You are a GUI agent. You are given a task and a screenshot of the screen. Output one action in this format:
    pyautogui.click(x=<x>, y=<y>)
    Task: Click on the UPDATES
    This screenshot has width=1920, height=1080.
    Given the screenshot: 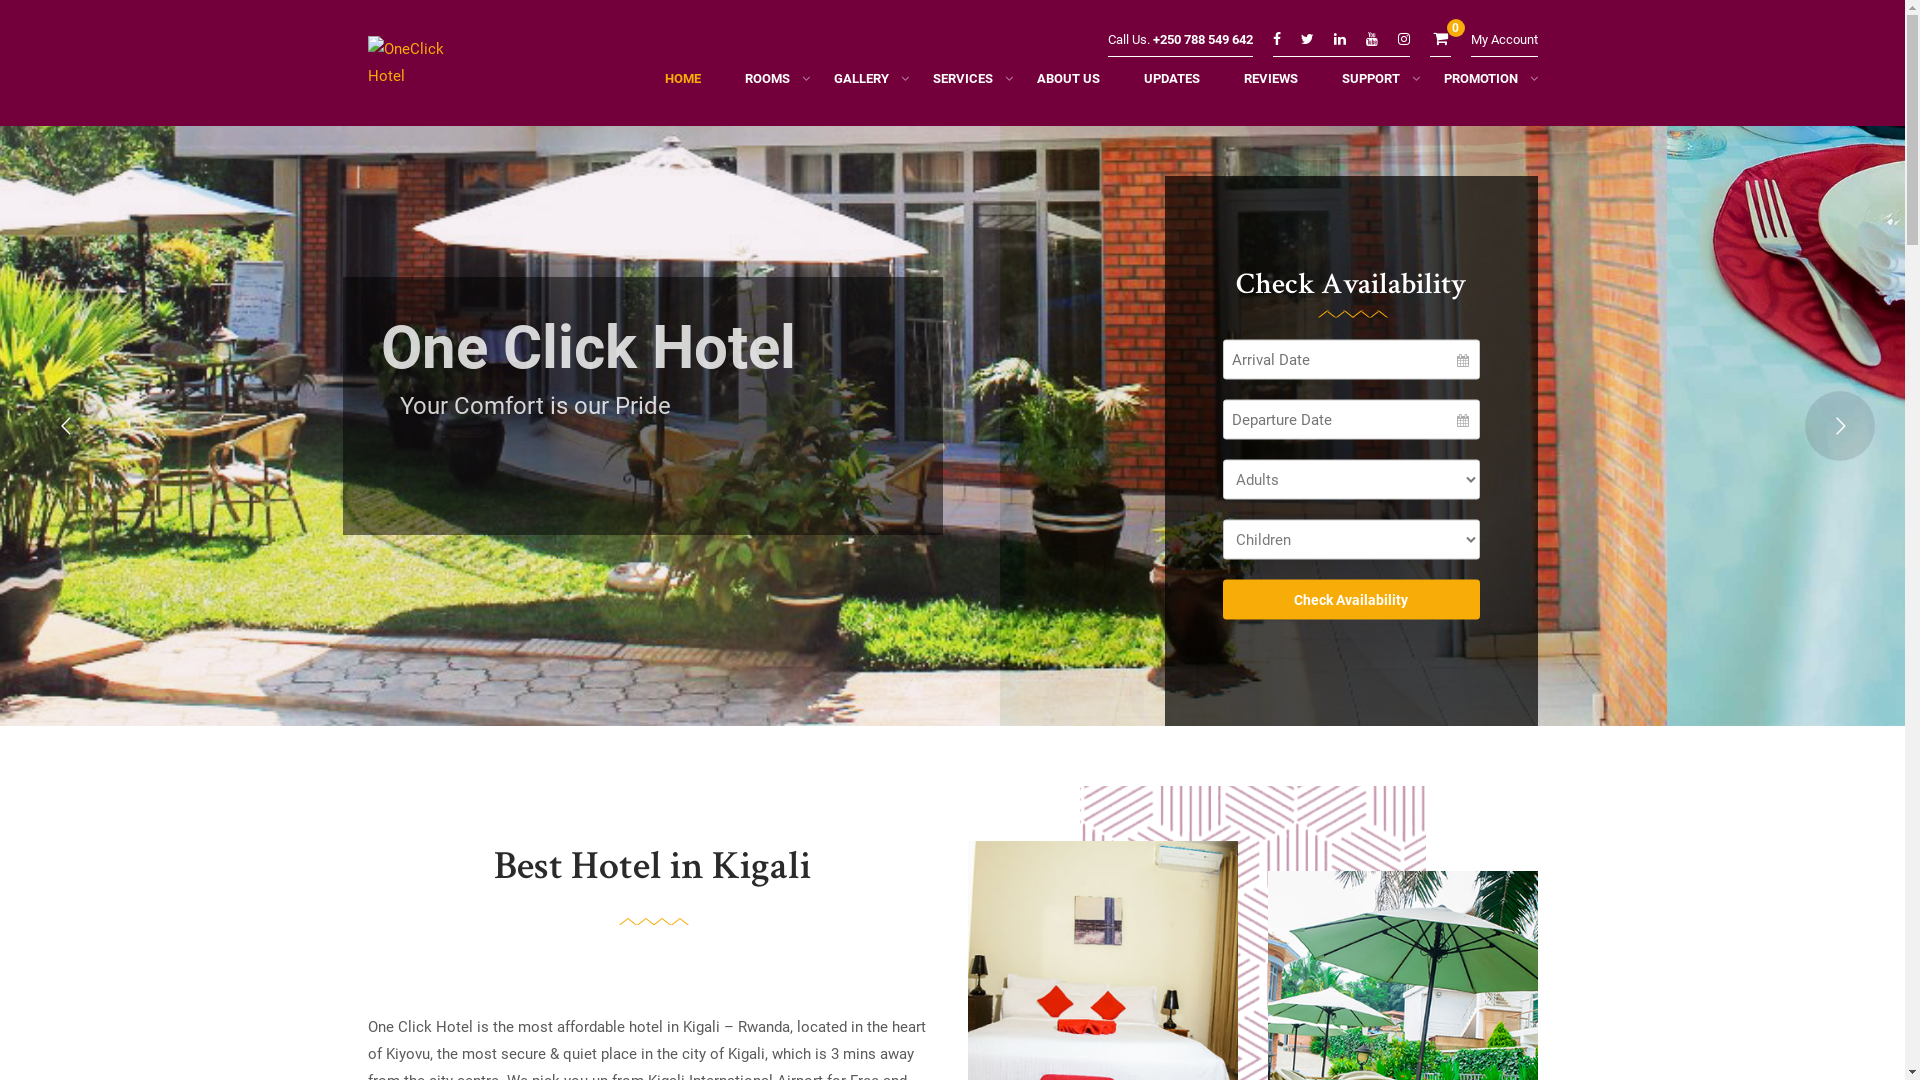 What is the action you would take?
    pyautogui.click(x=1172, y=84)
    